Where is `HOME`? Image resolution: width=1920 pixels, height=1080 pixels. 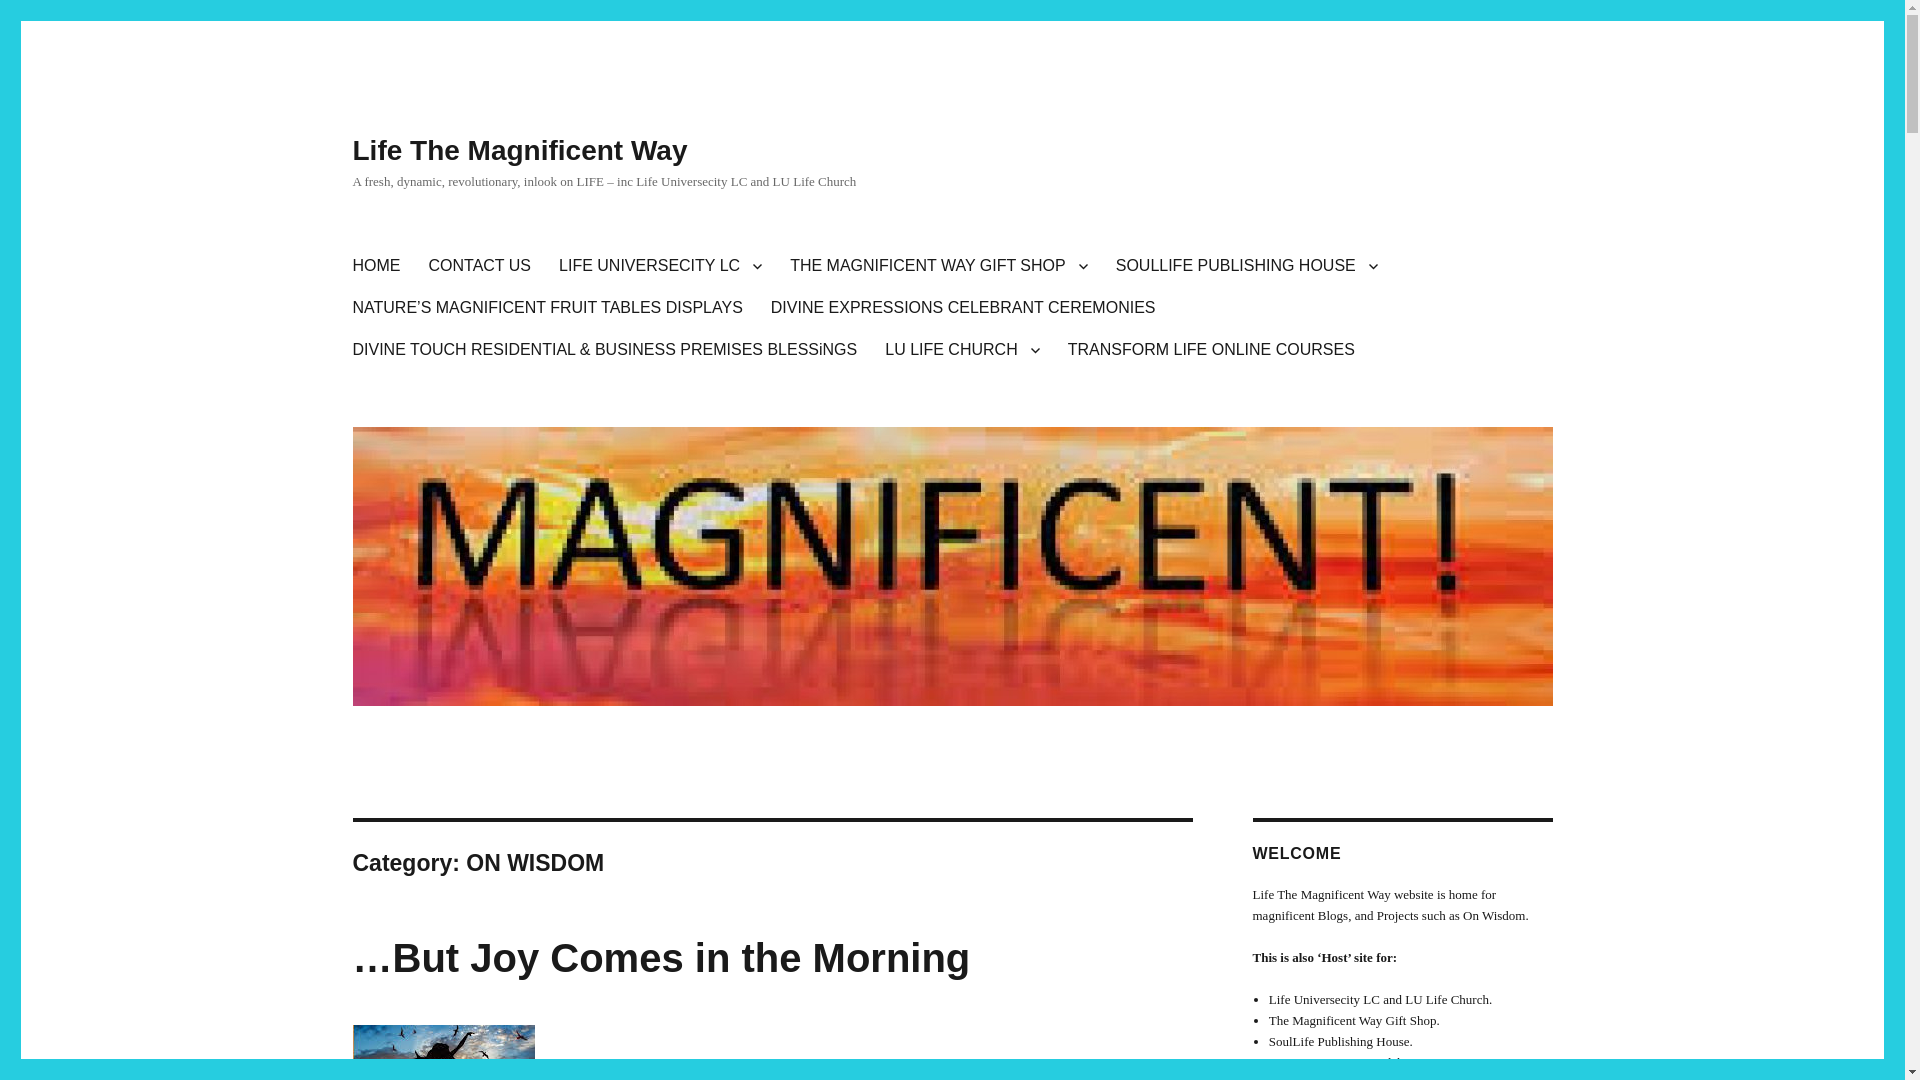
HOME is located at coordinates (376, 266).